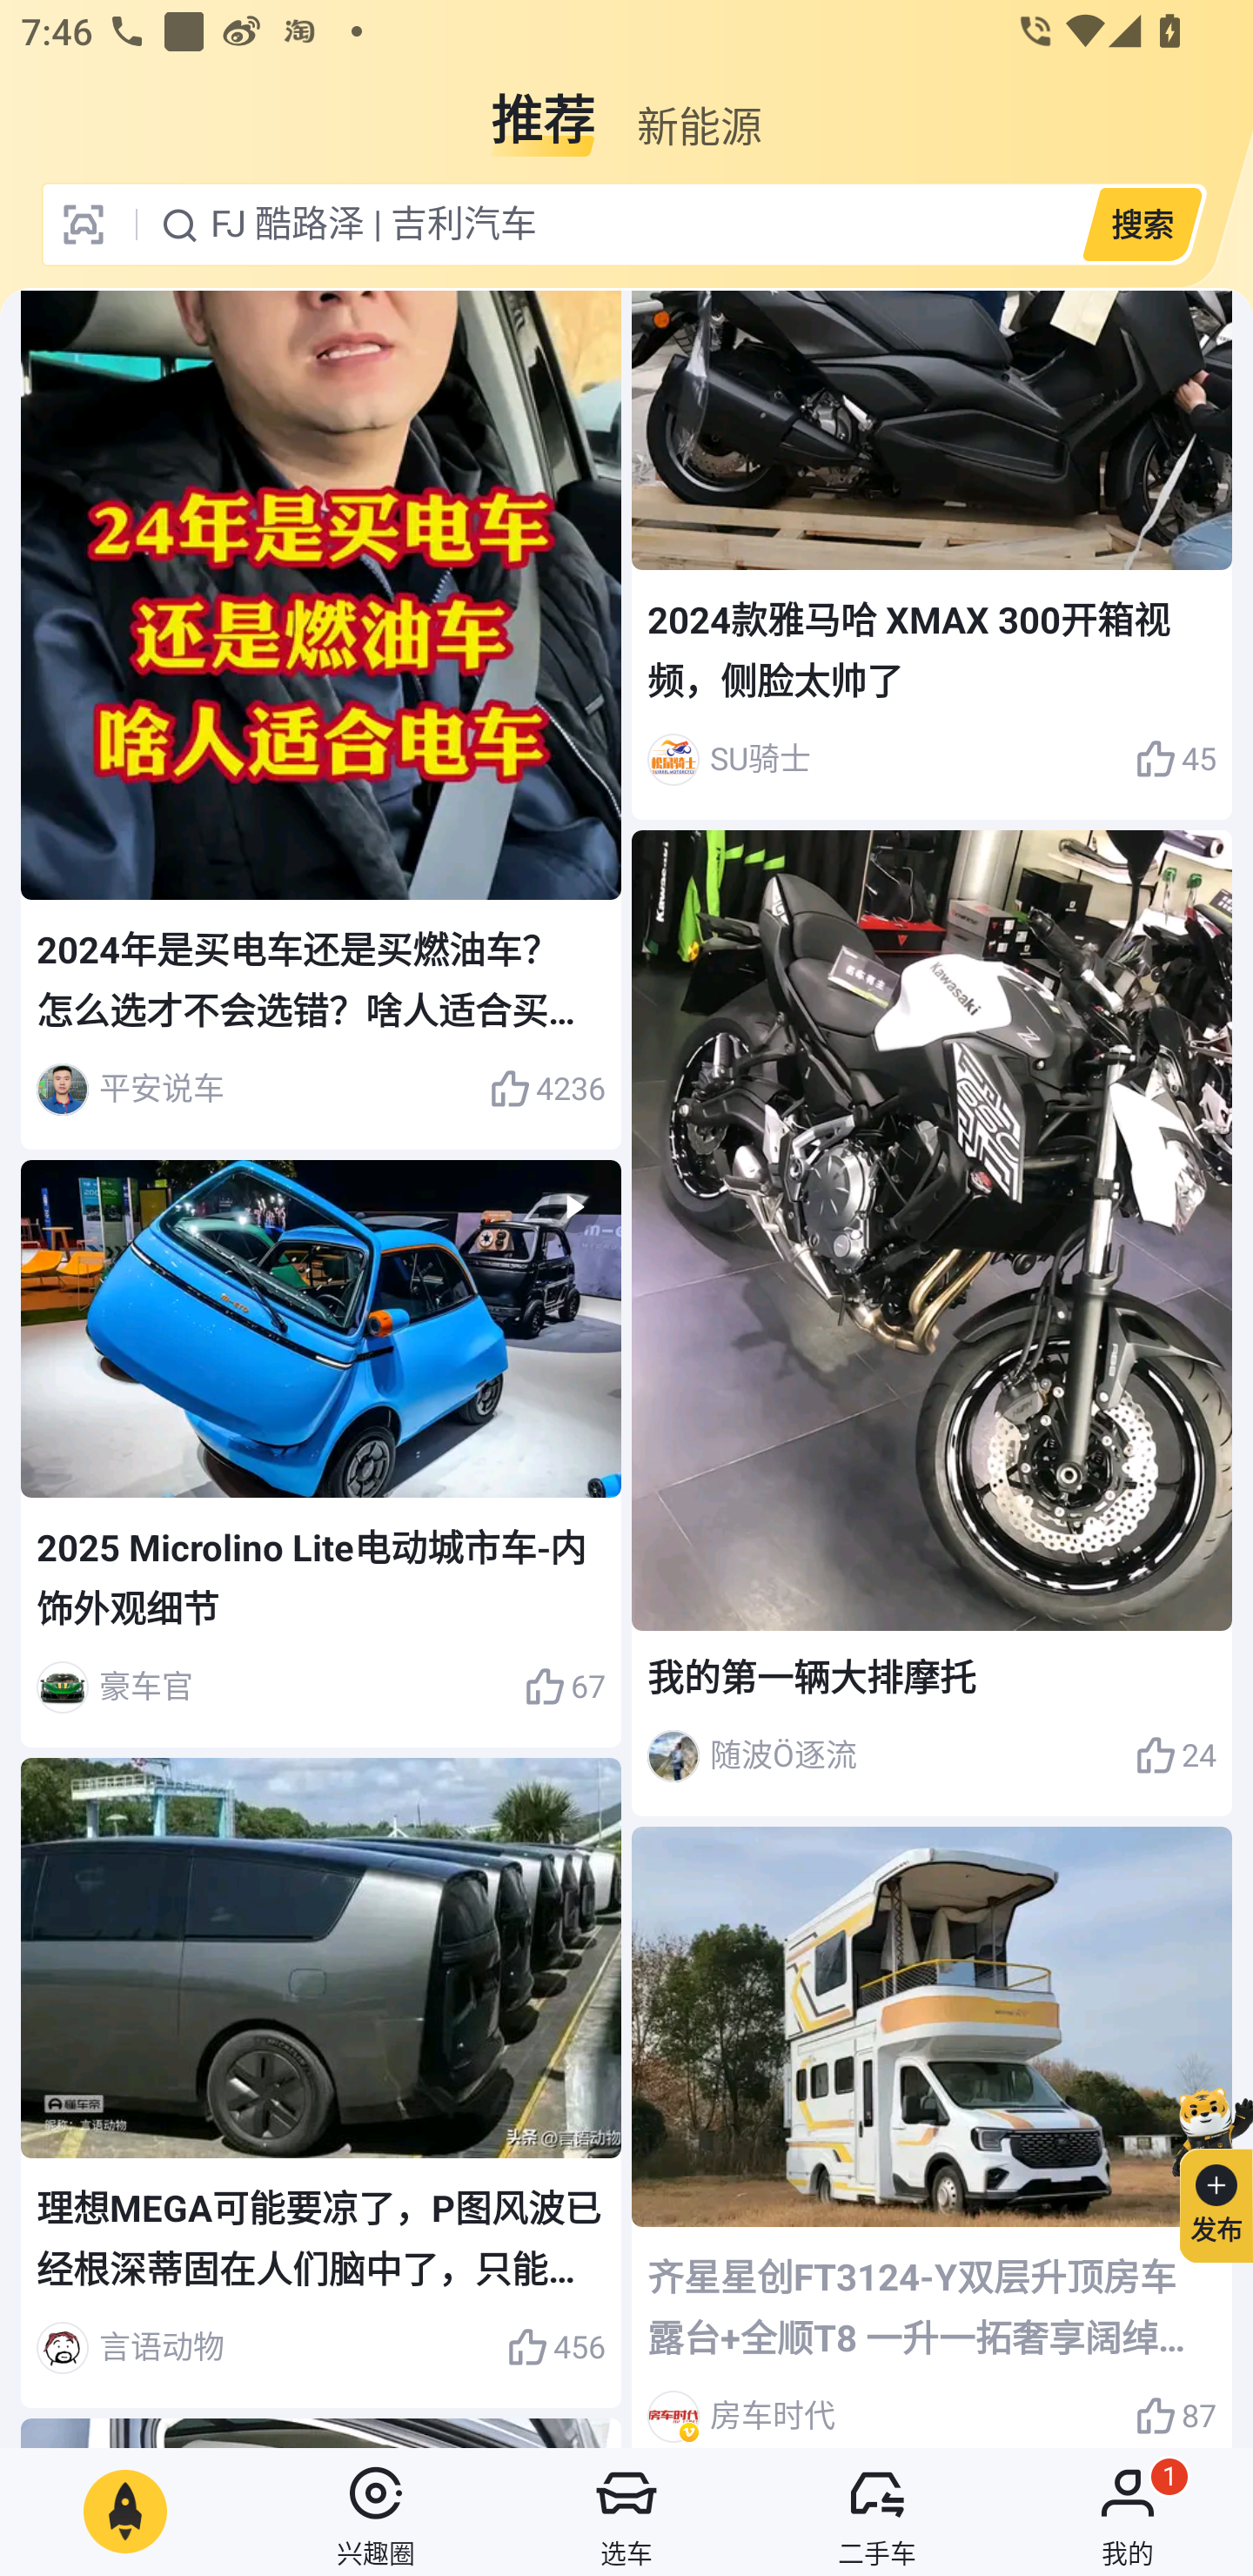 The image size is (1253, 2576). I want to click on 2024款雅马哈 XMAX 300开箱视频，侧脸太帅了 SU骑士 45, so click(931, 555).